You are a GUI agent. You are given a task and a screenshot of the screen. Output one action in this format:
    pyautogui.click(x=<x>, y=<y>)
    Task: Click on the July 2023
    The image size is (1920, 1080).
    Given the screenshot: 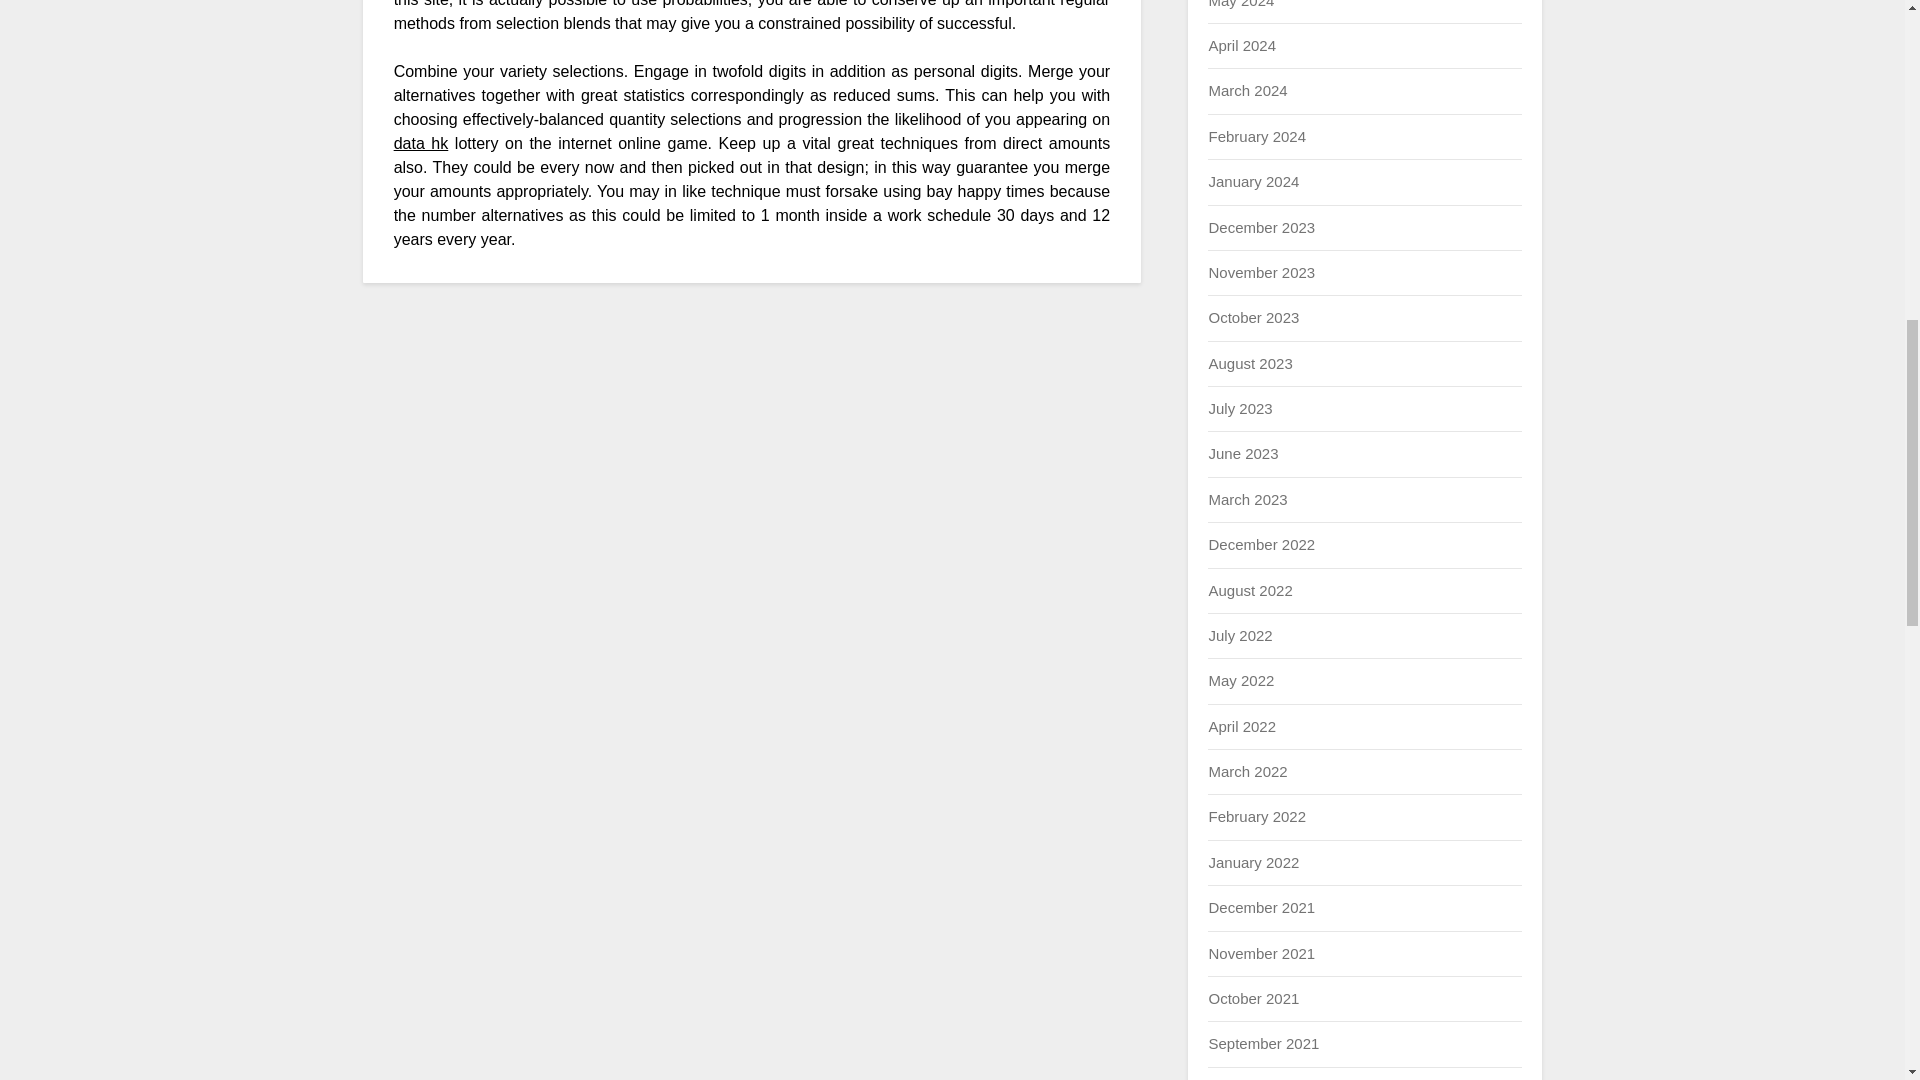 What is the action you would take?
    pyautogui.click(x=1239, y=408)
    